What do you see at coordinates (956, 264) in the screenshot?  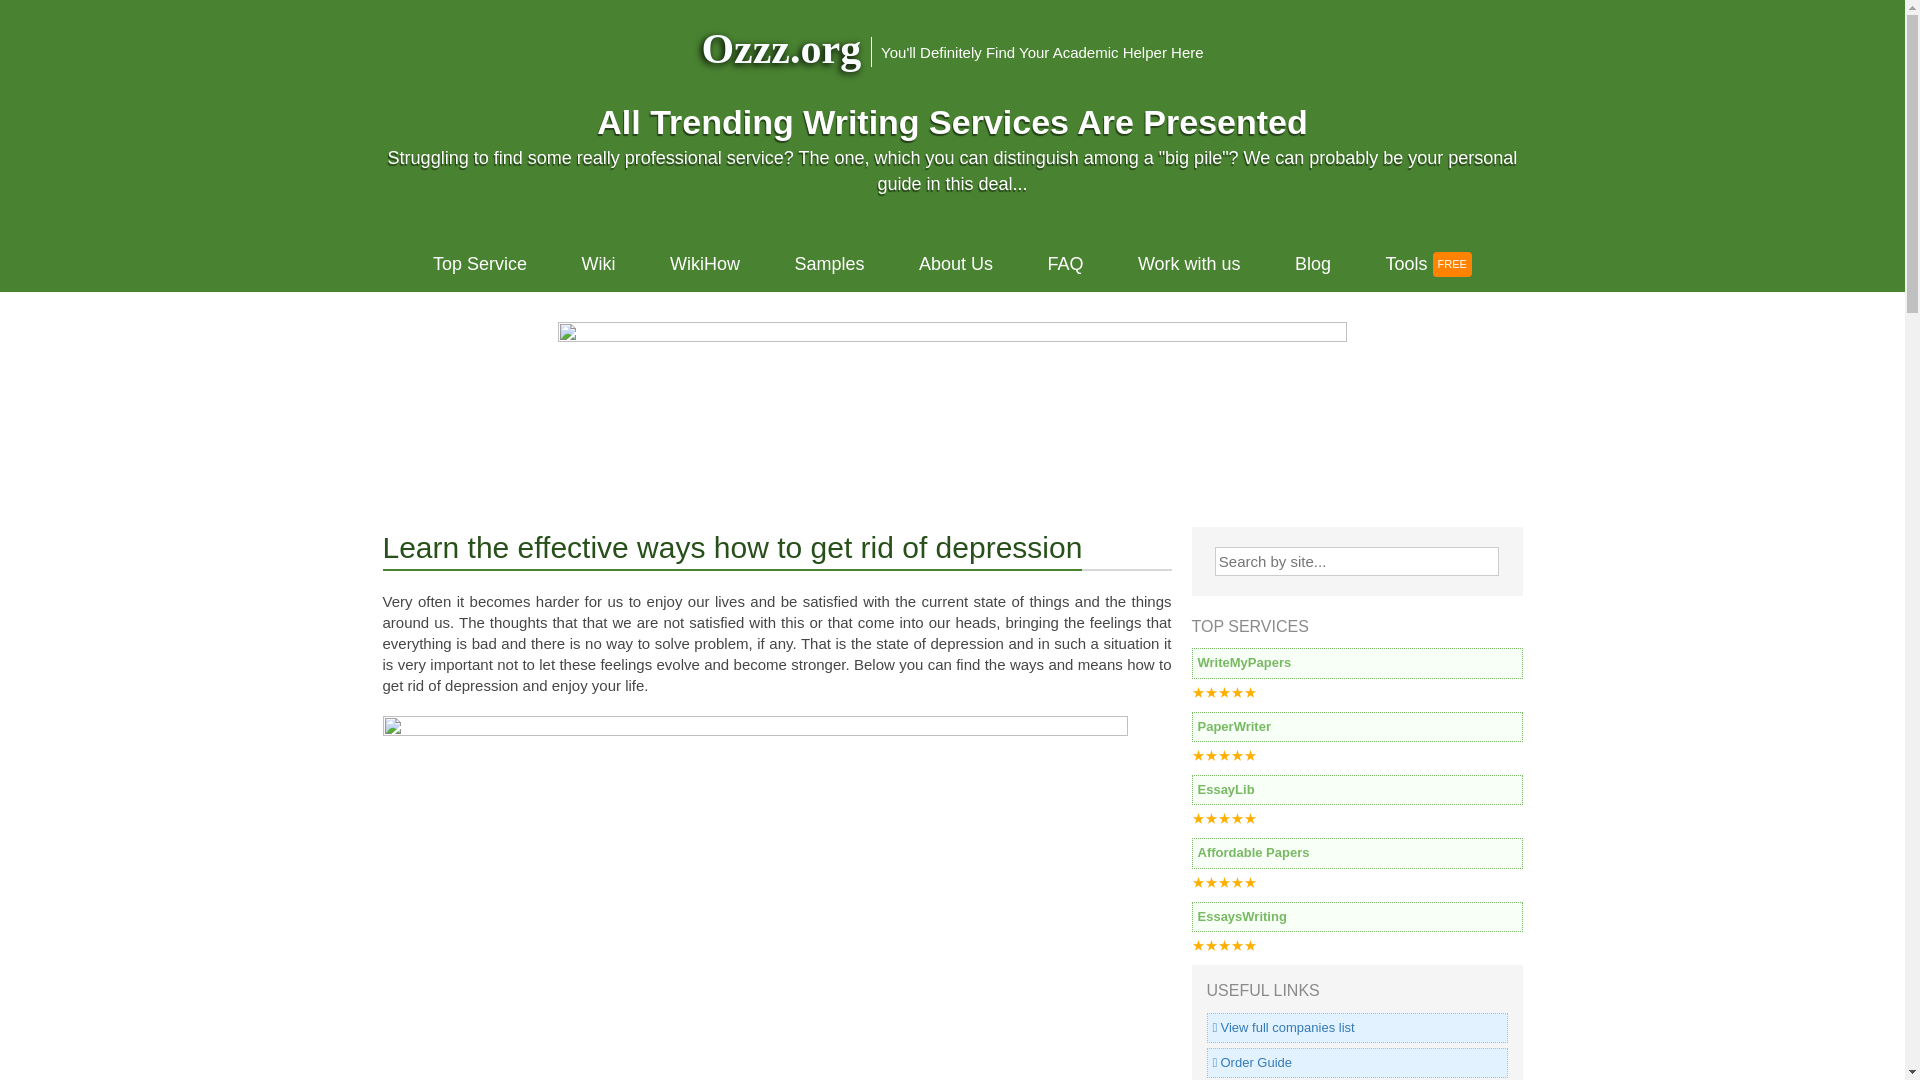 I see `About Us` at bounding box center [956, 264].